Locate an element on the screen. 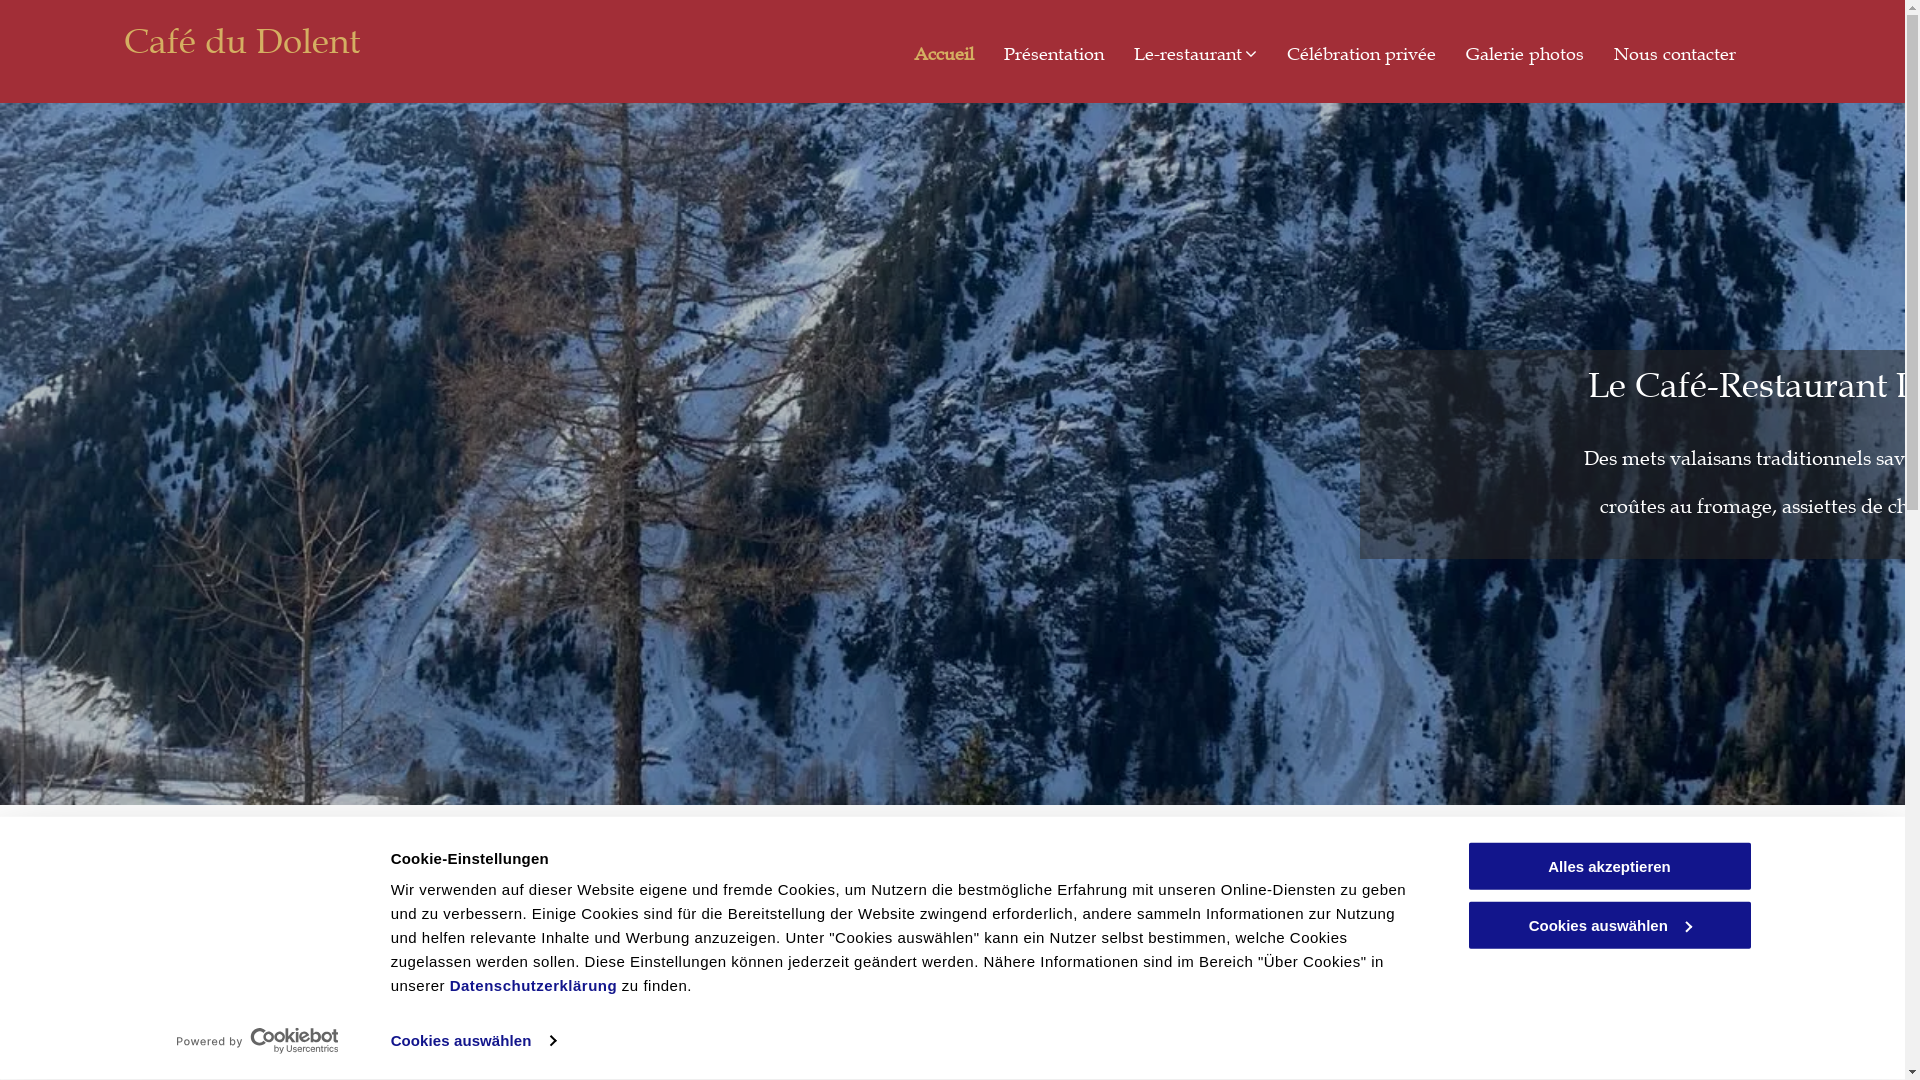  Alles akzeptieren is located at coordinates (1609, 866).